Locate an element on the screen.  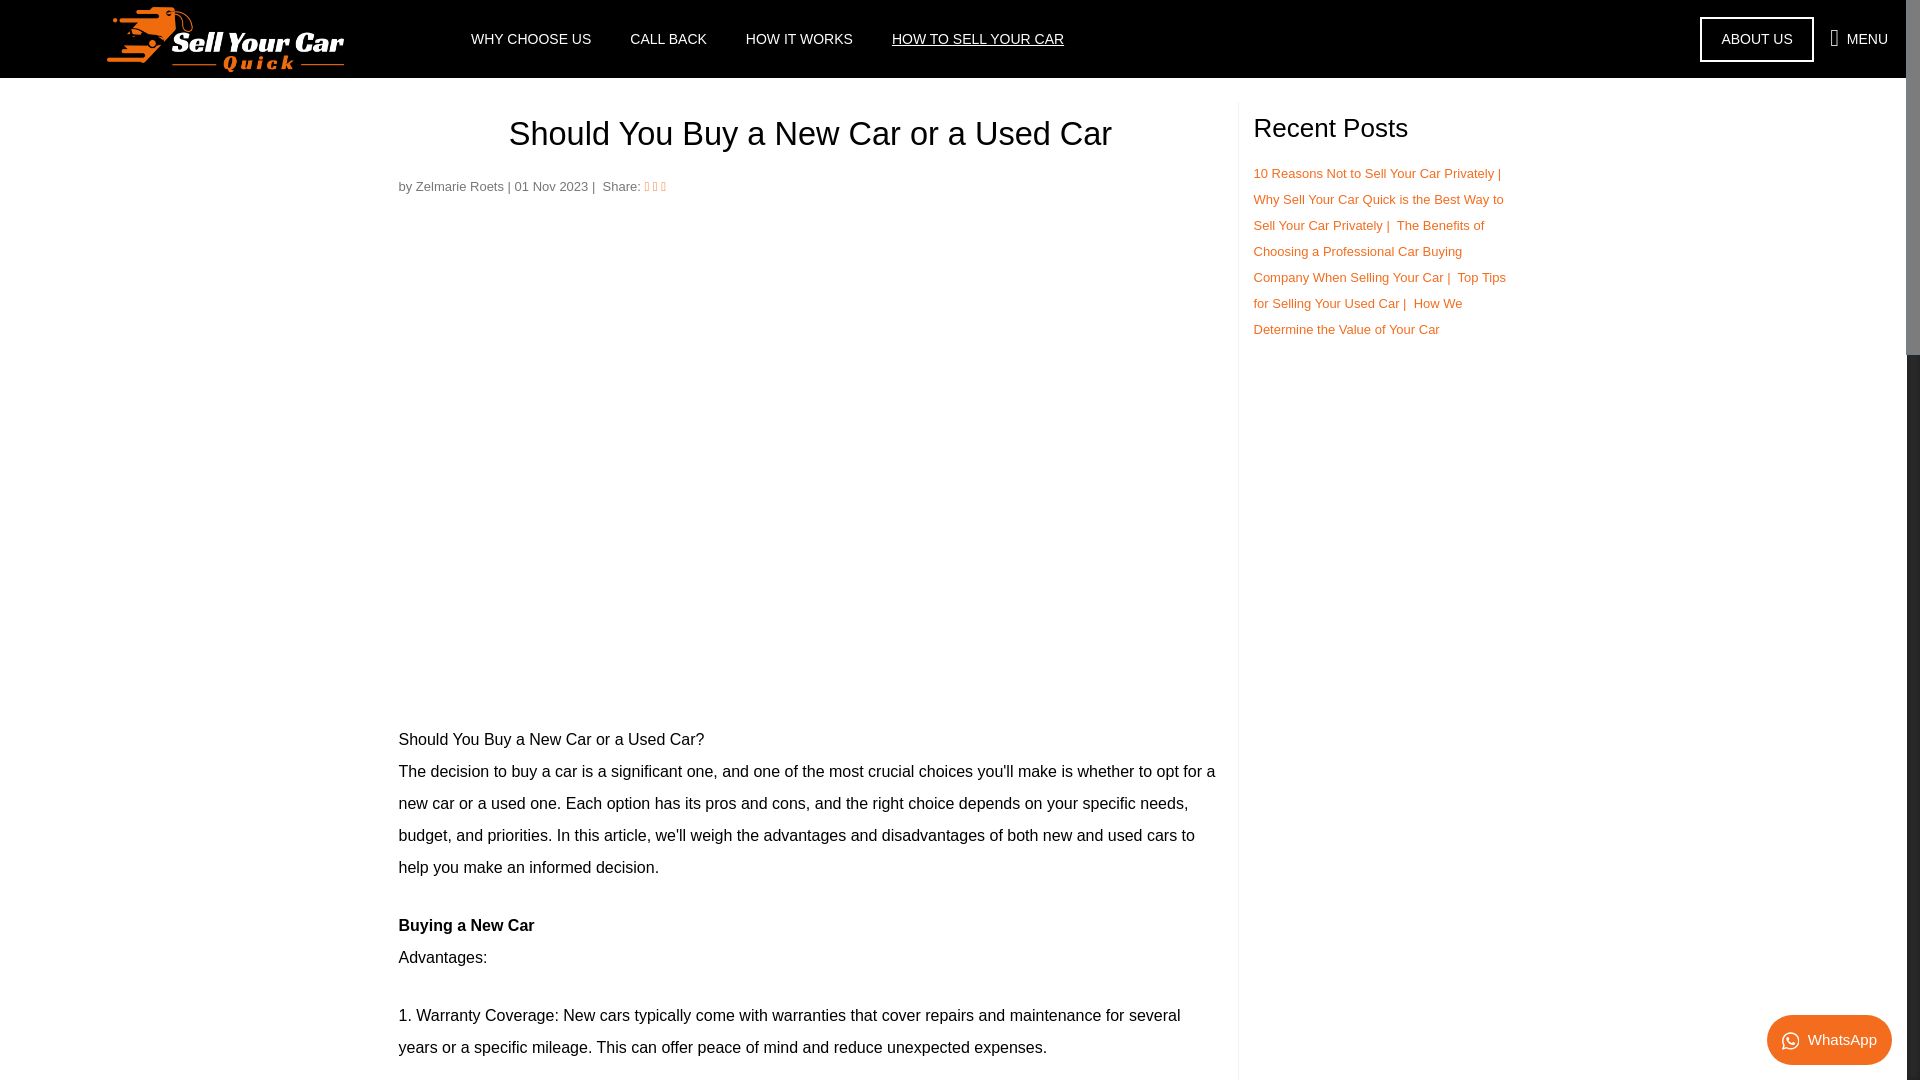
How We Determine the Value of Your Car  is located at coordinates (1358, 316).